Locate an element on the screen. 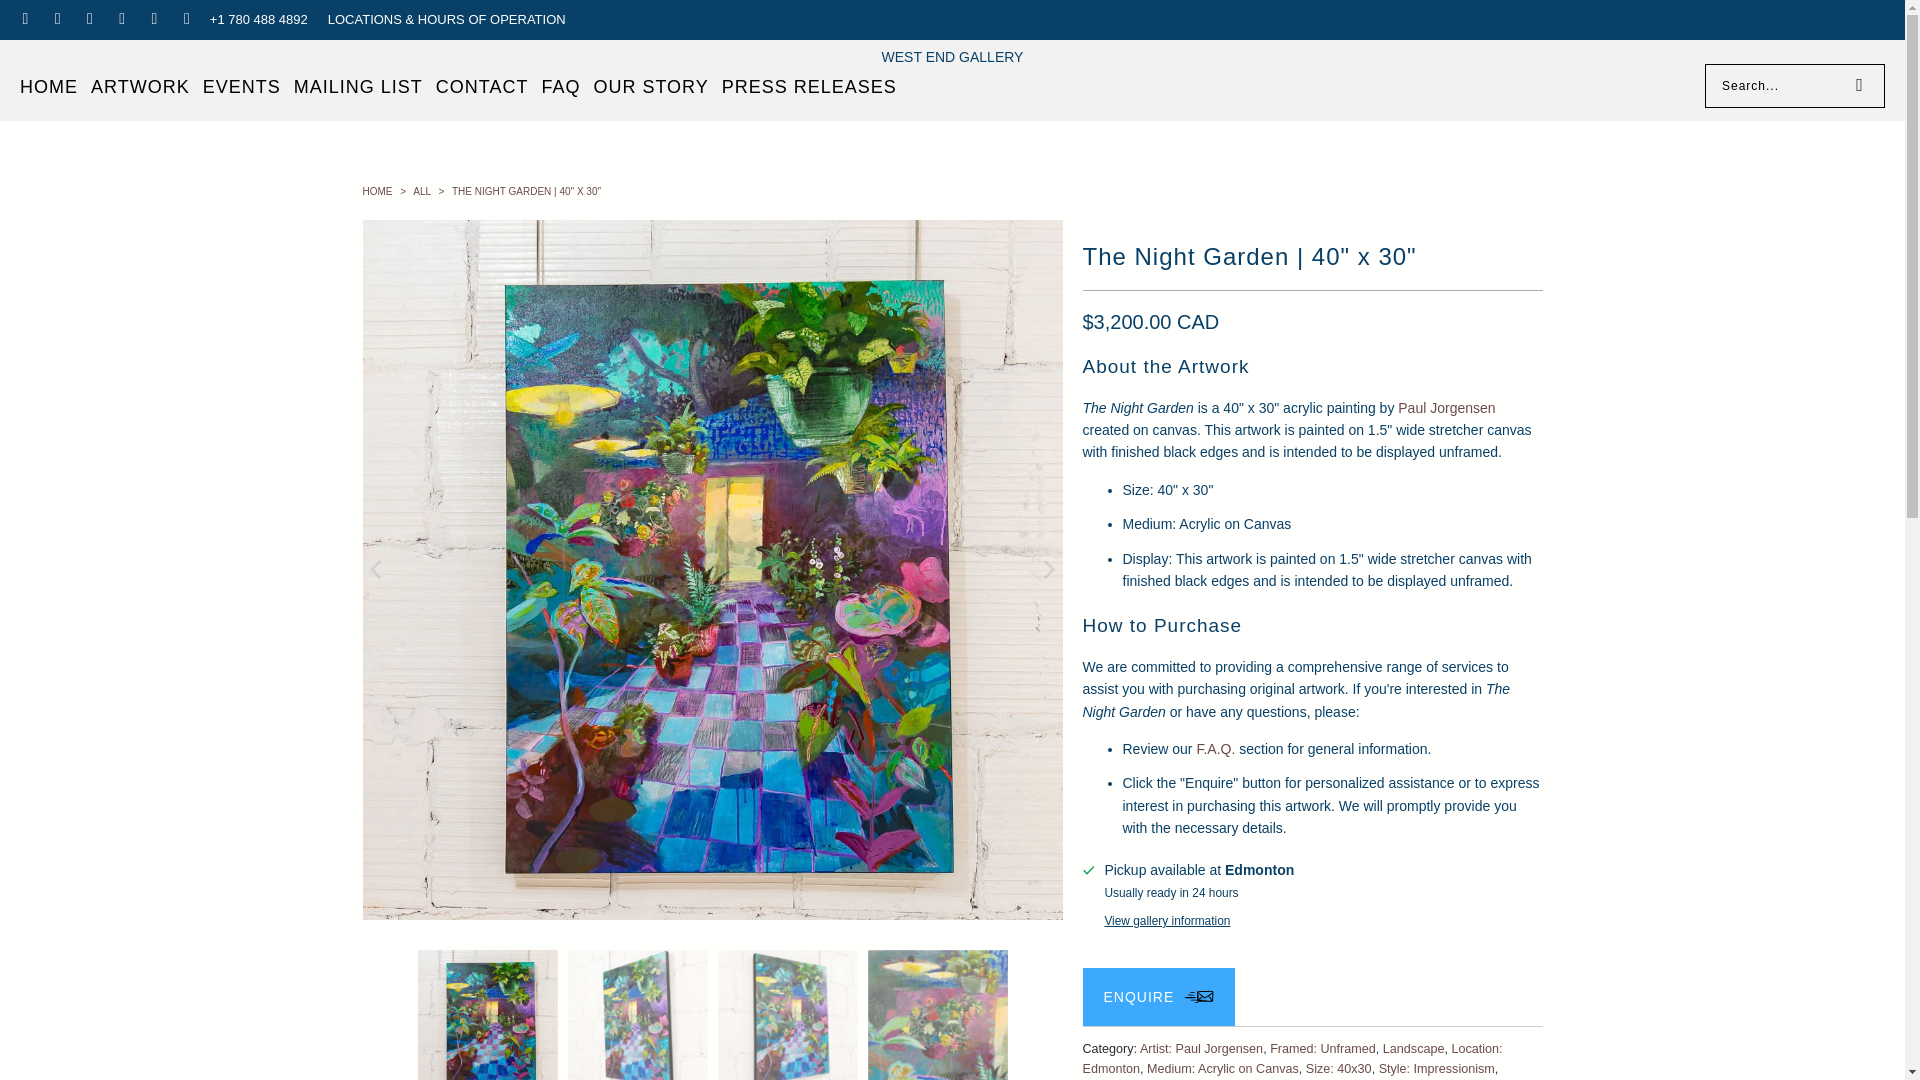  Products tagged Artist: Paul Jorgensen is located at coordinates (1202, 1049).